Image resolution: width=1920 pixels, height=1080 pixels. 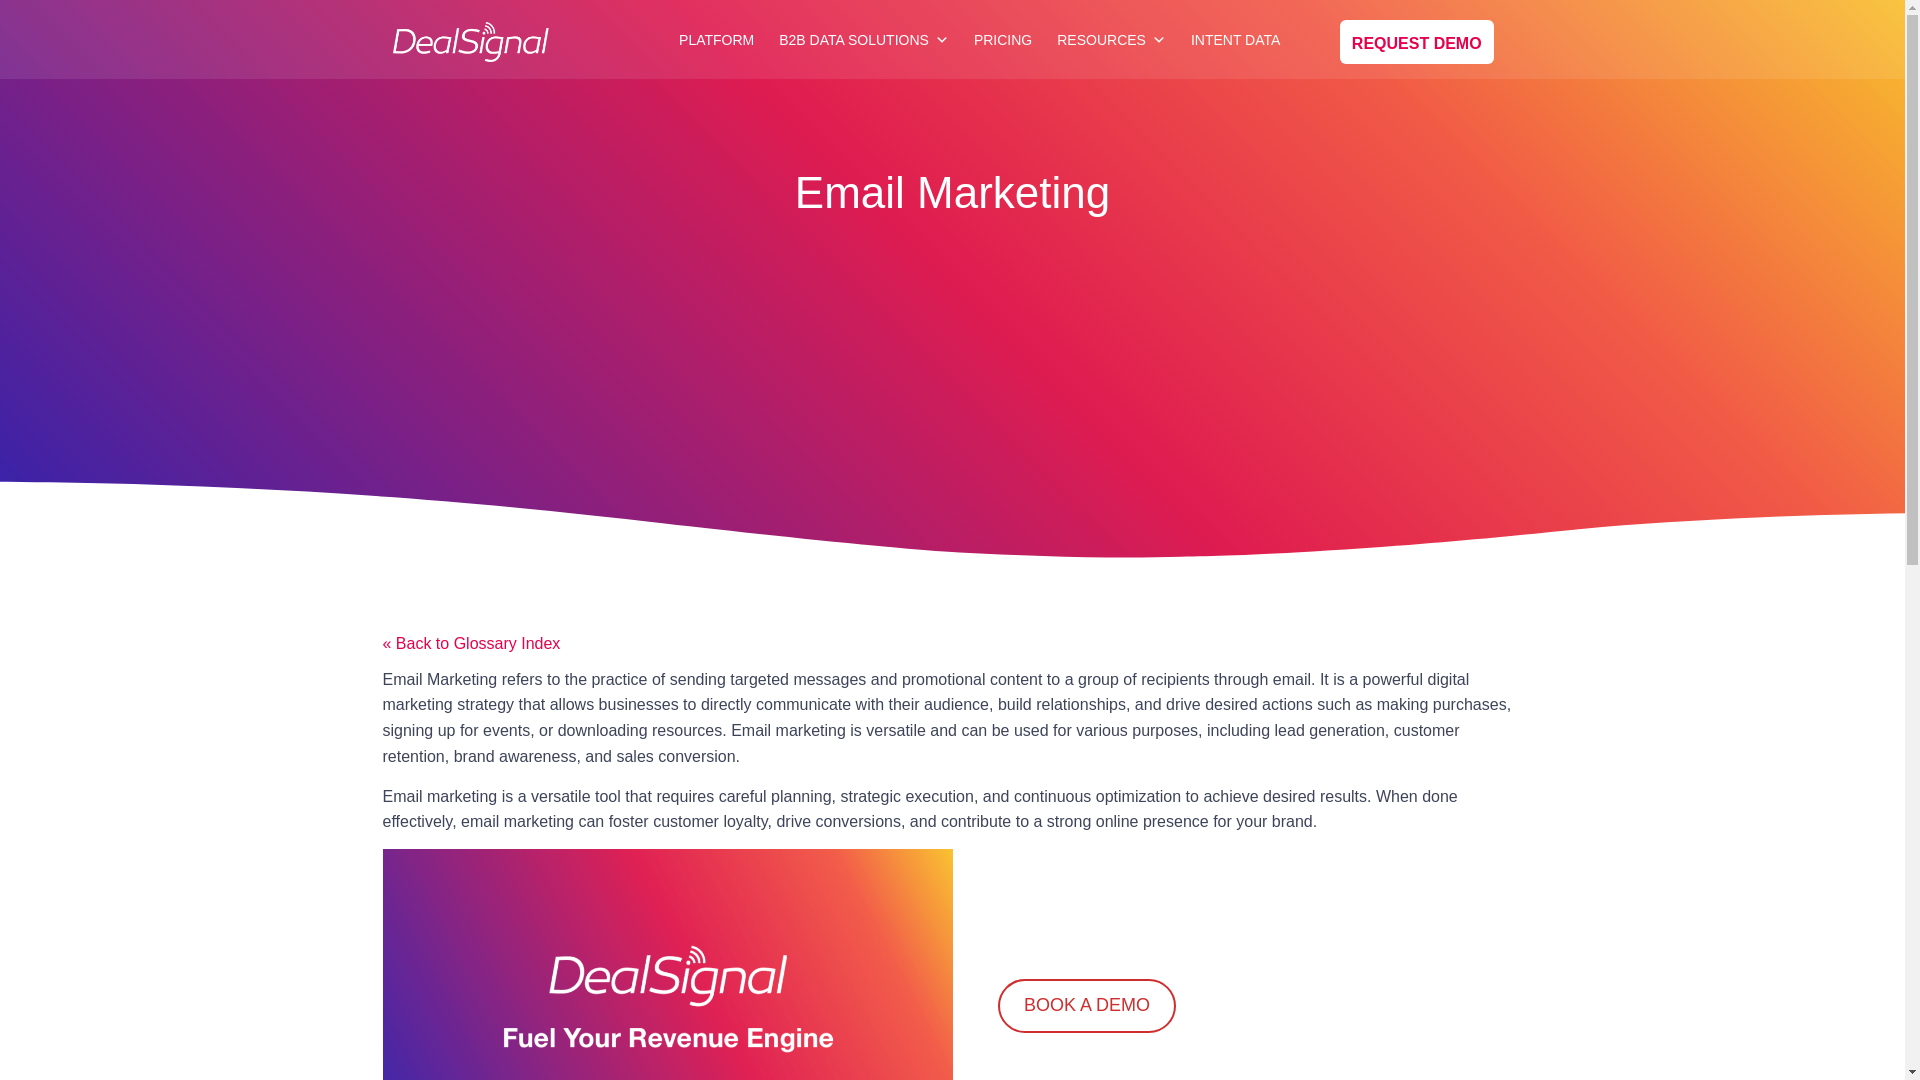 What do you see at coordinates (1416, 42) in the screenshot?
I see `REQUEST DEMO` at bounding box center [1416, 42].